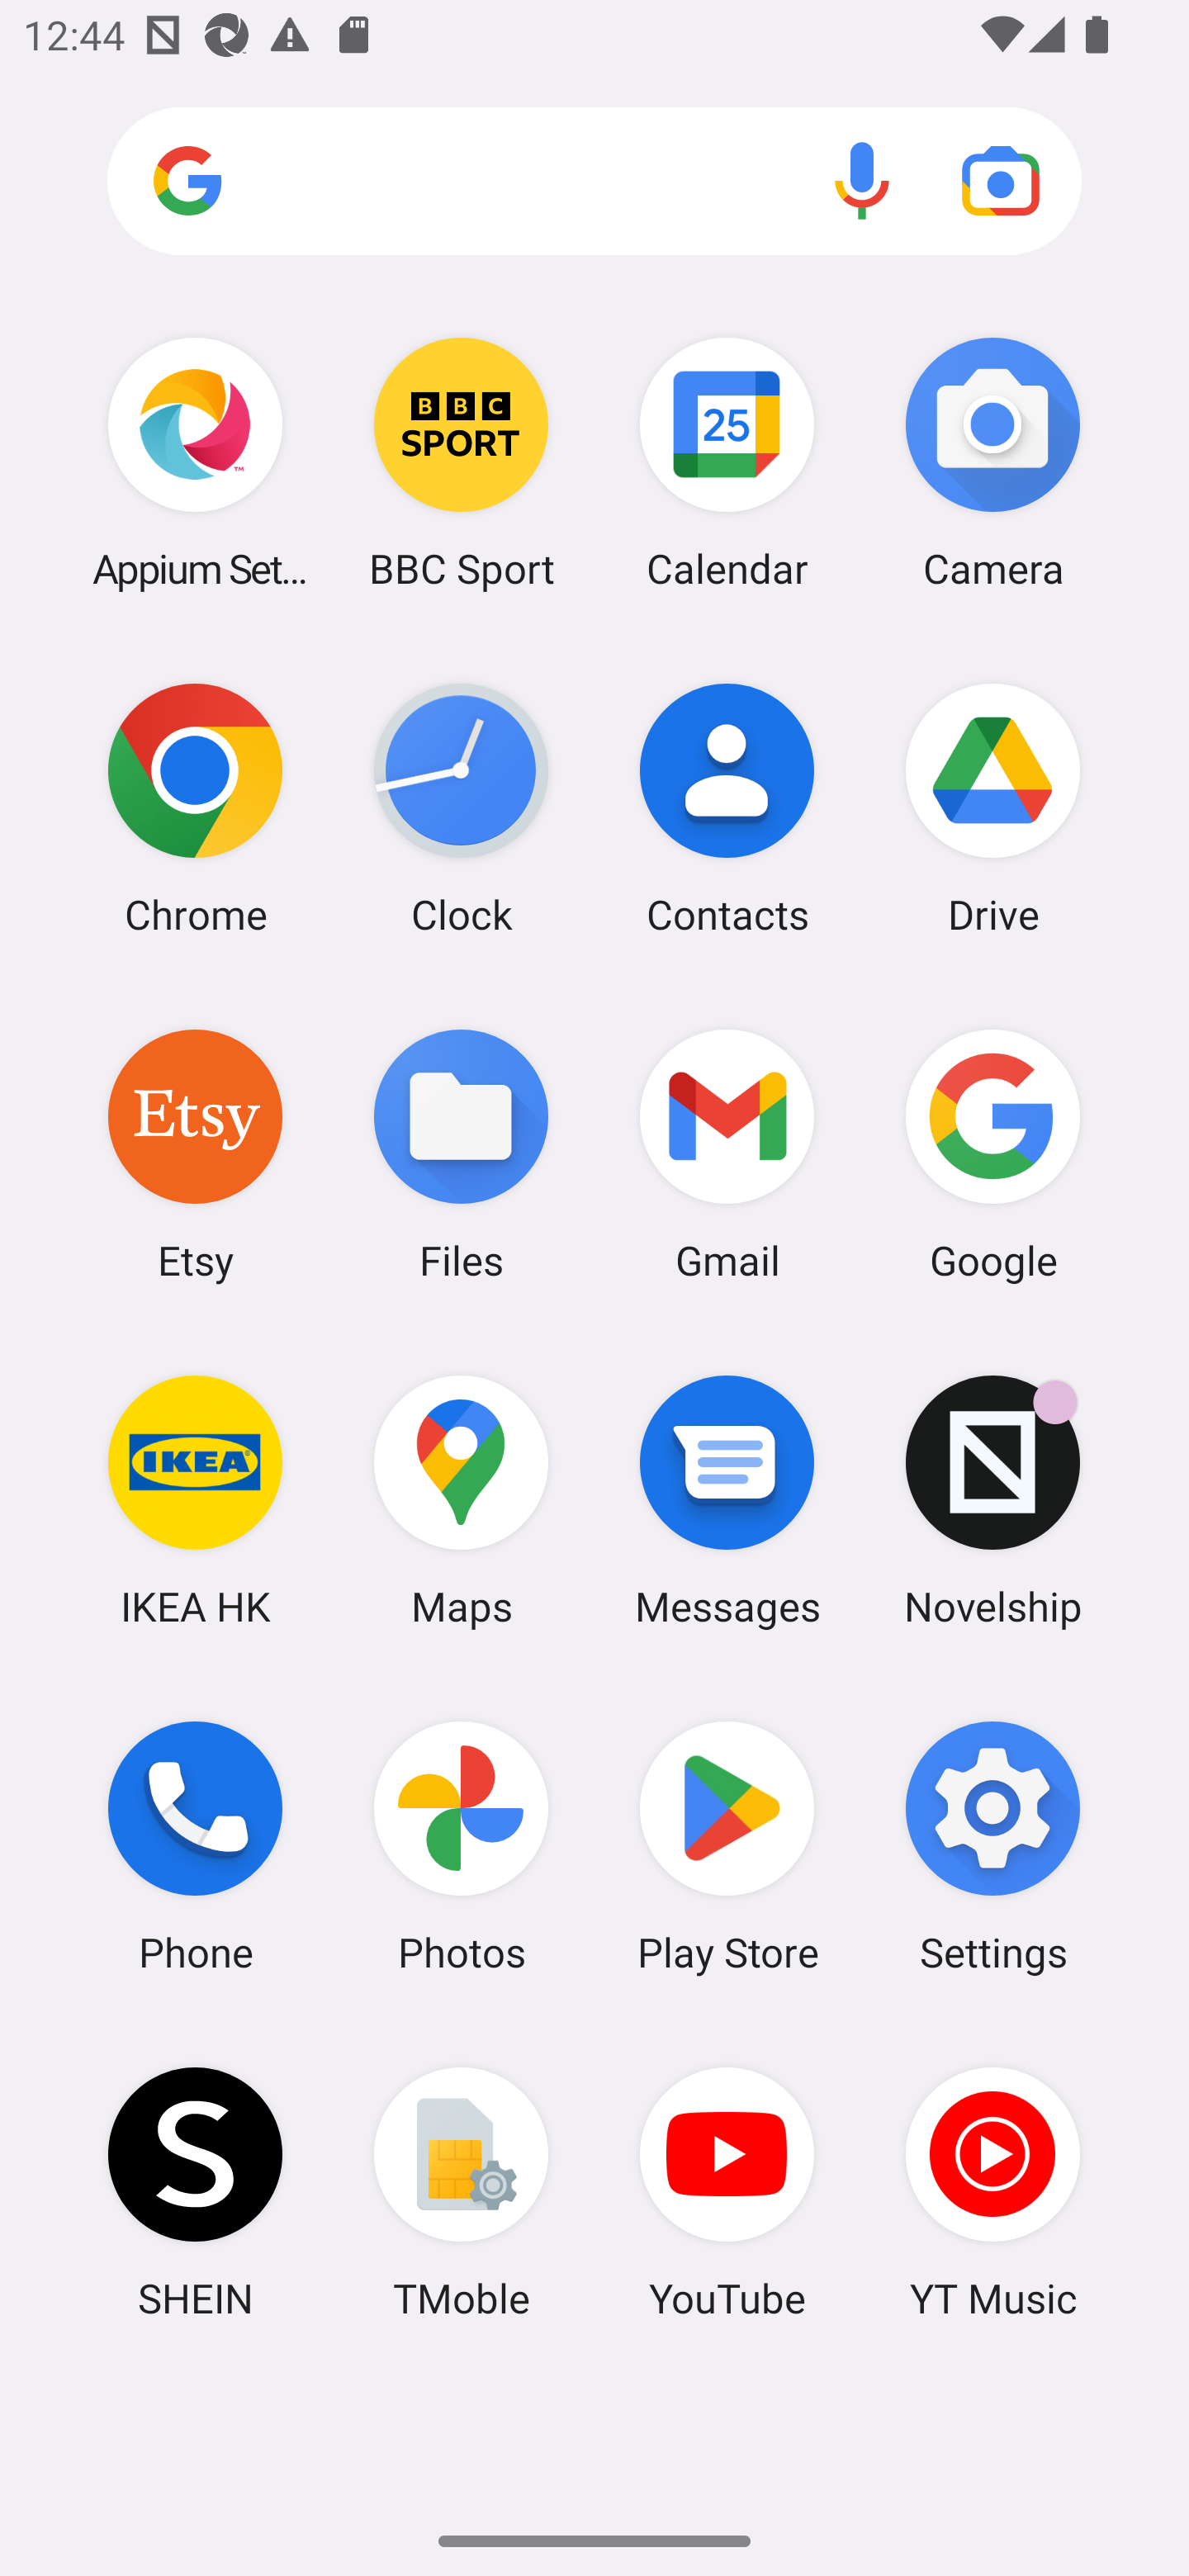 This screenshot has width=1189, height=2576. What do you see at coordinates (992, 1847) in the screenshot?
I see `Settings` at bounding box center [992, 1847].